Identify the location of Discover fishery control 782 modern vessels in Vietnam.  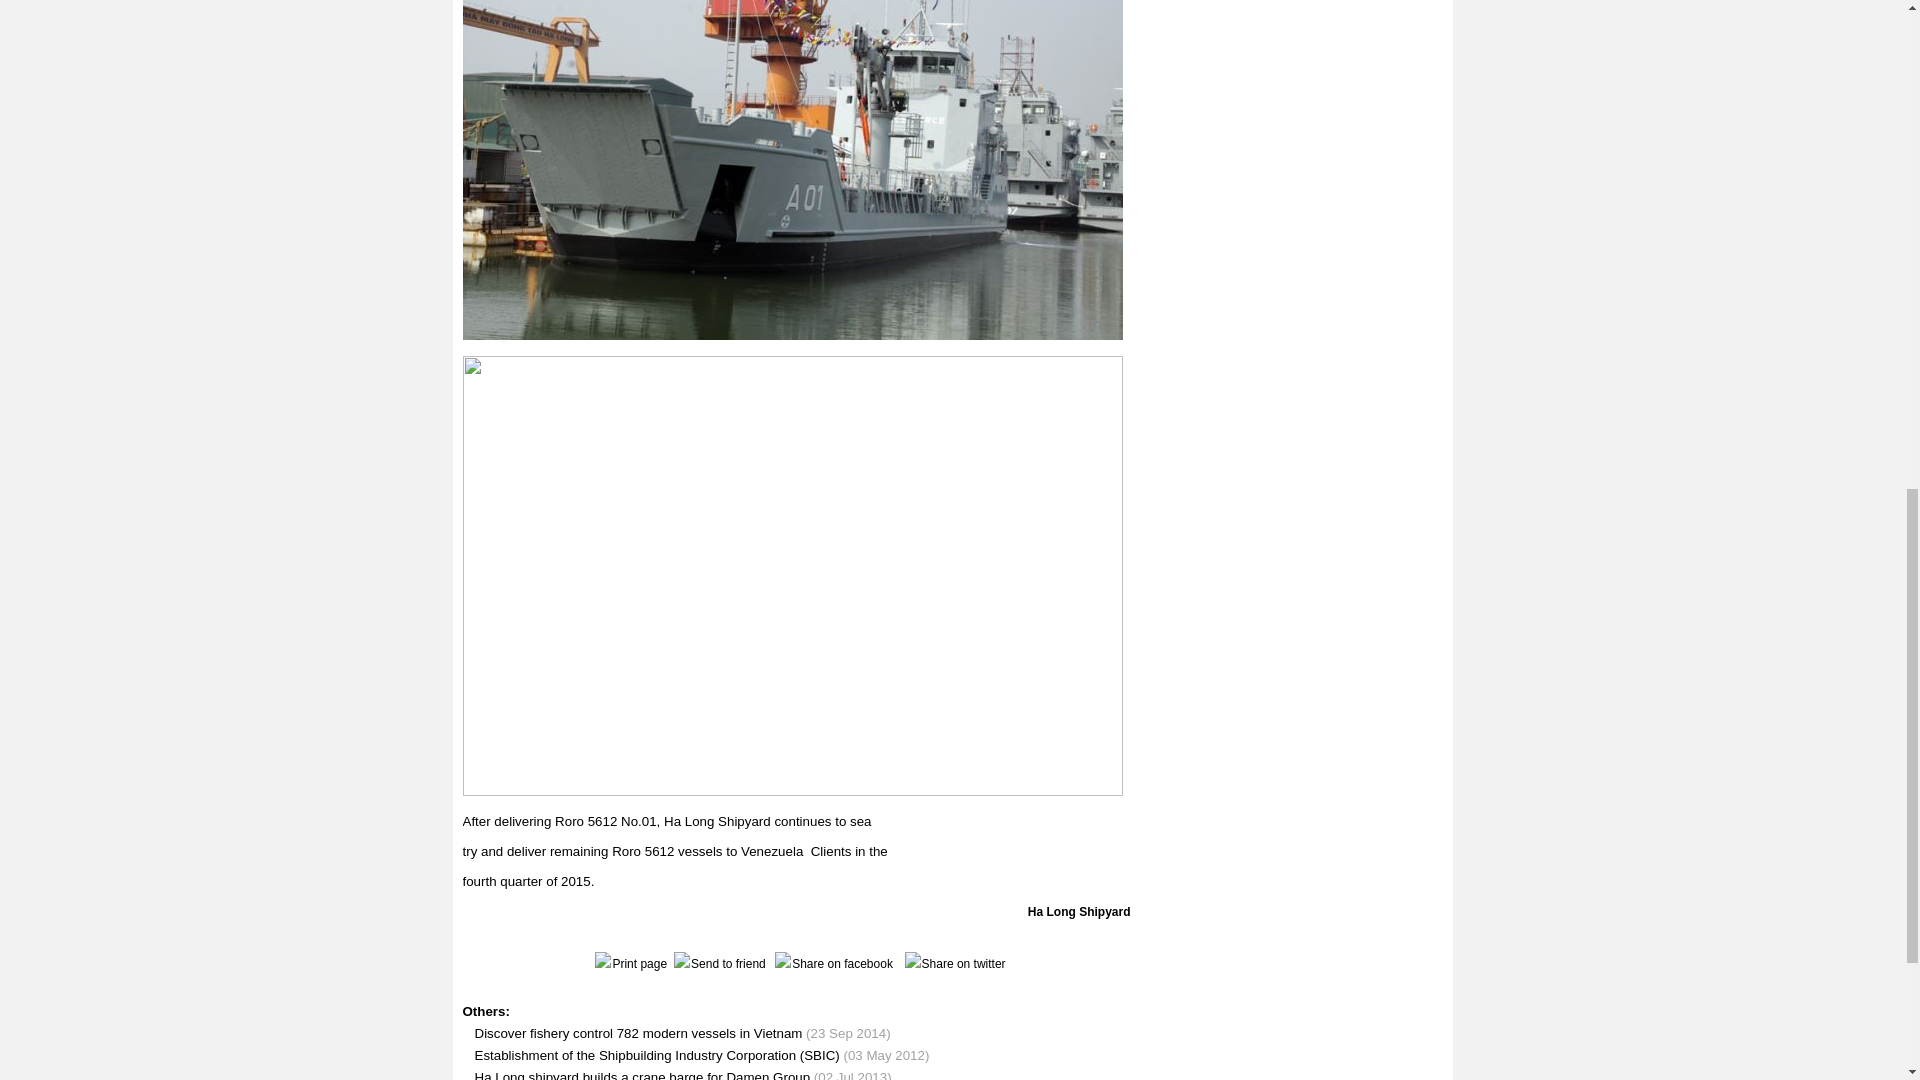
(638, 1034).